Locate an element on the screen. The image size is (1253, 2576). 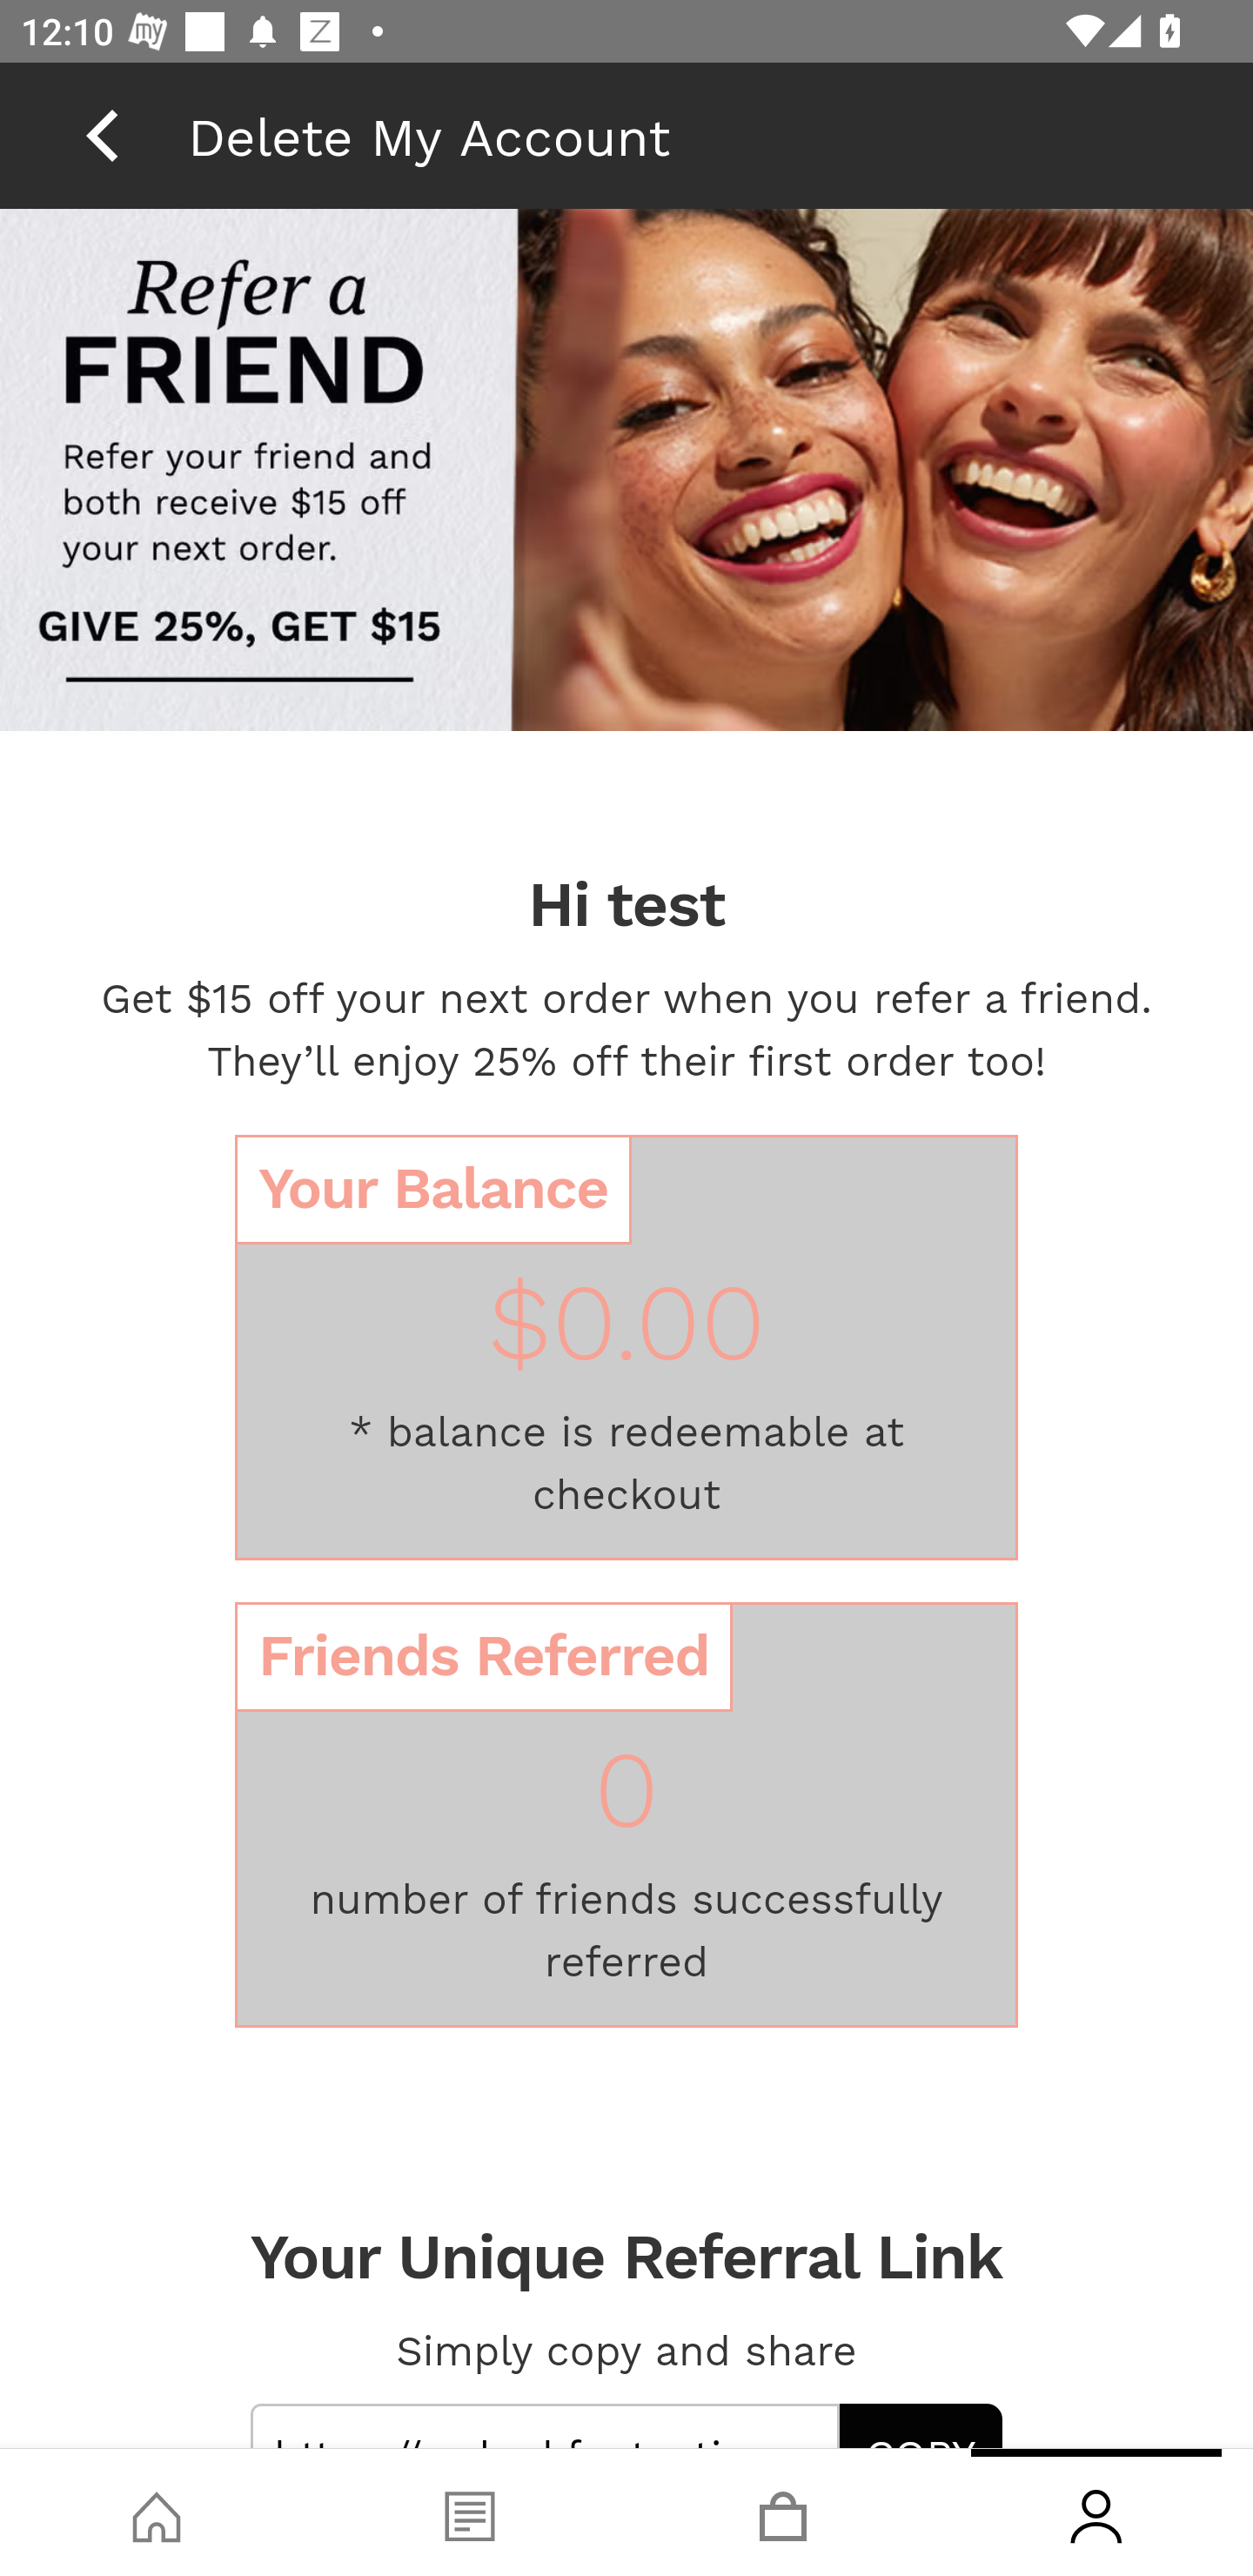
raf is located at coordinates (626, 473).